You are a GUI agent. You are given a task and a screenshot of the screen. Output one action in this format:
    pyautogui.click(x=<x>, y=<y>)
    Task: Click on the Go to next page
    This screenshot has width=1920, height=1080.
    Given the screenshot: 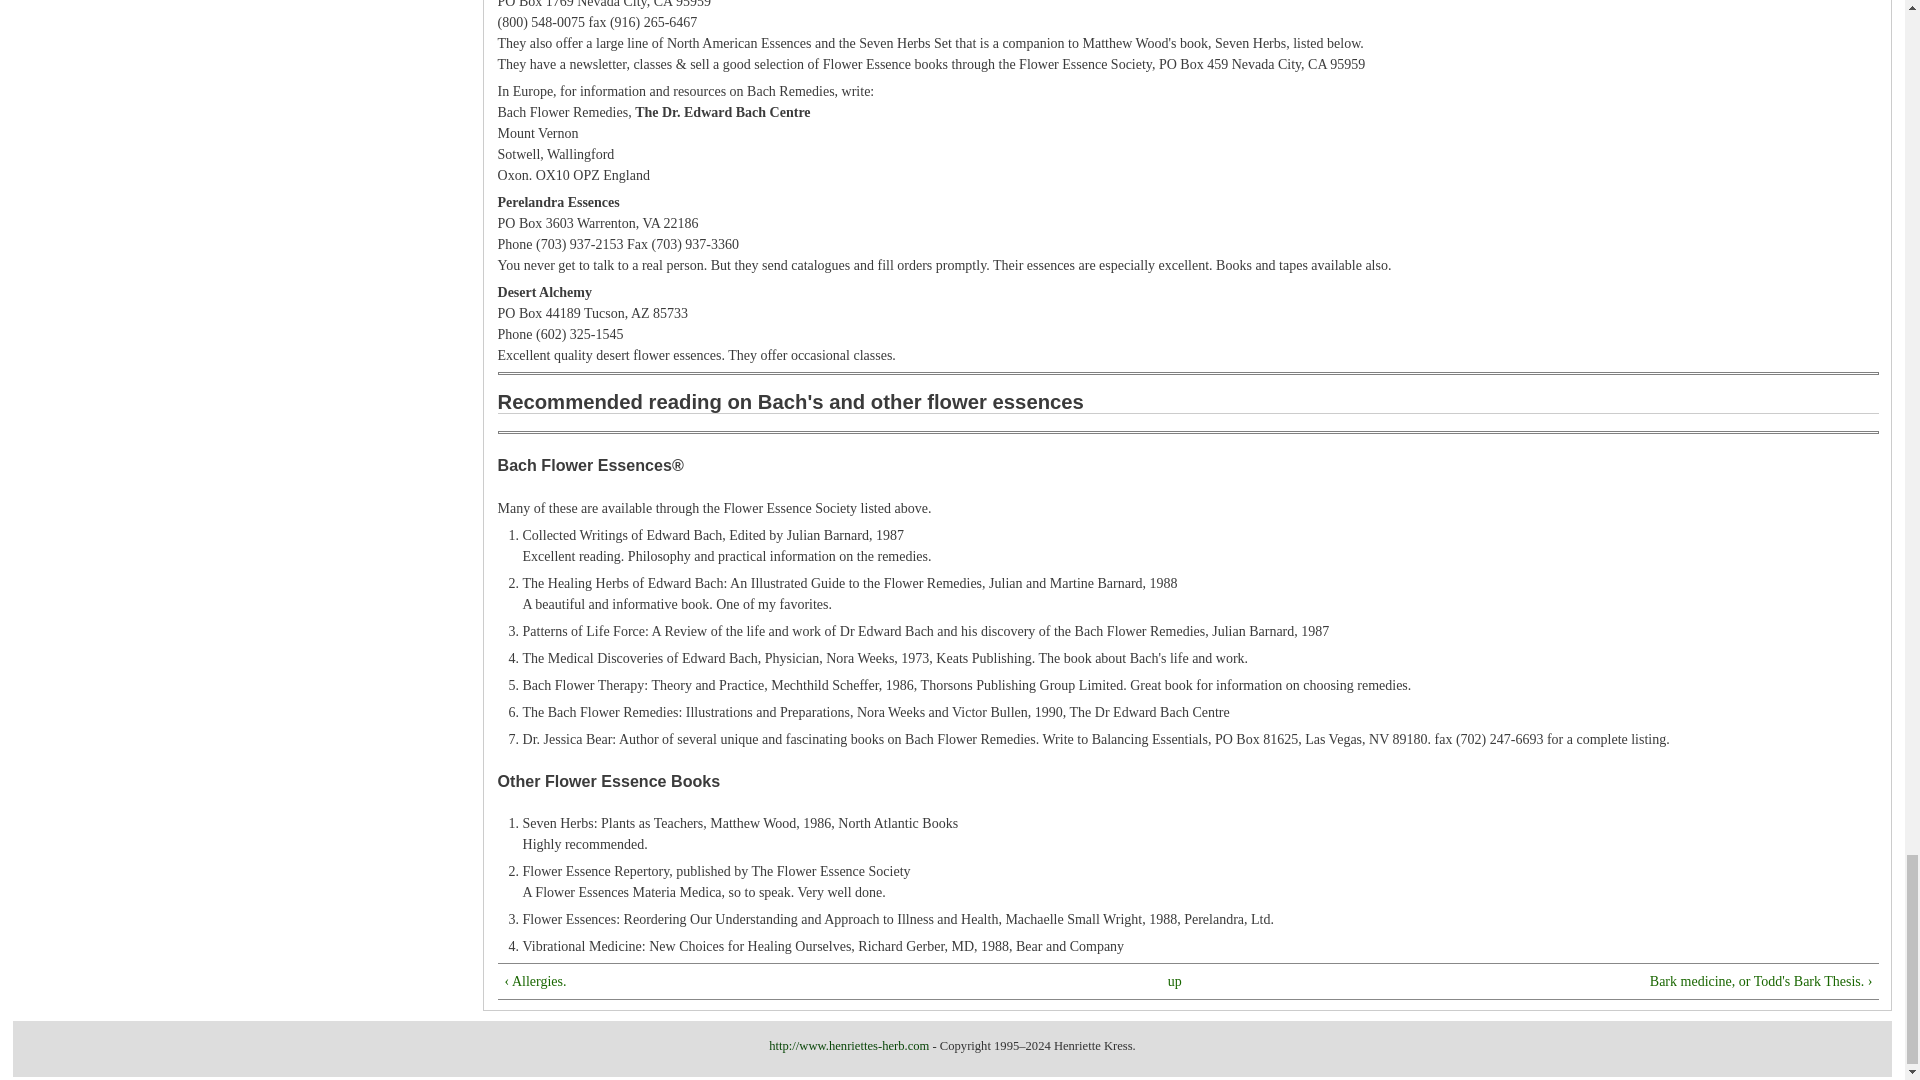 What is the action you would take?
    pyautogui.click(x=1585, y=981)
    